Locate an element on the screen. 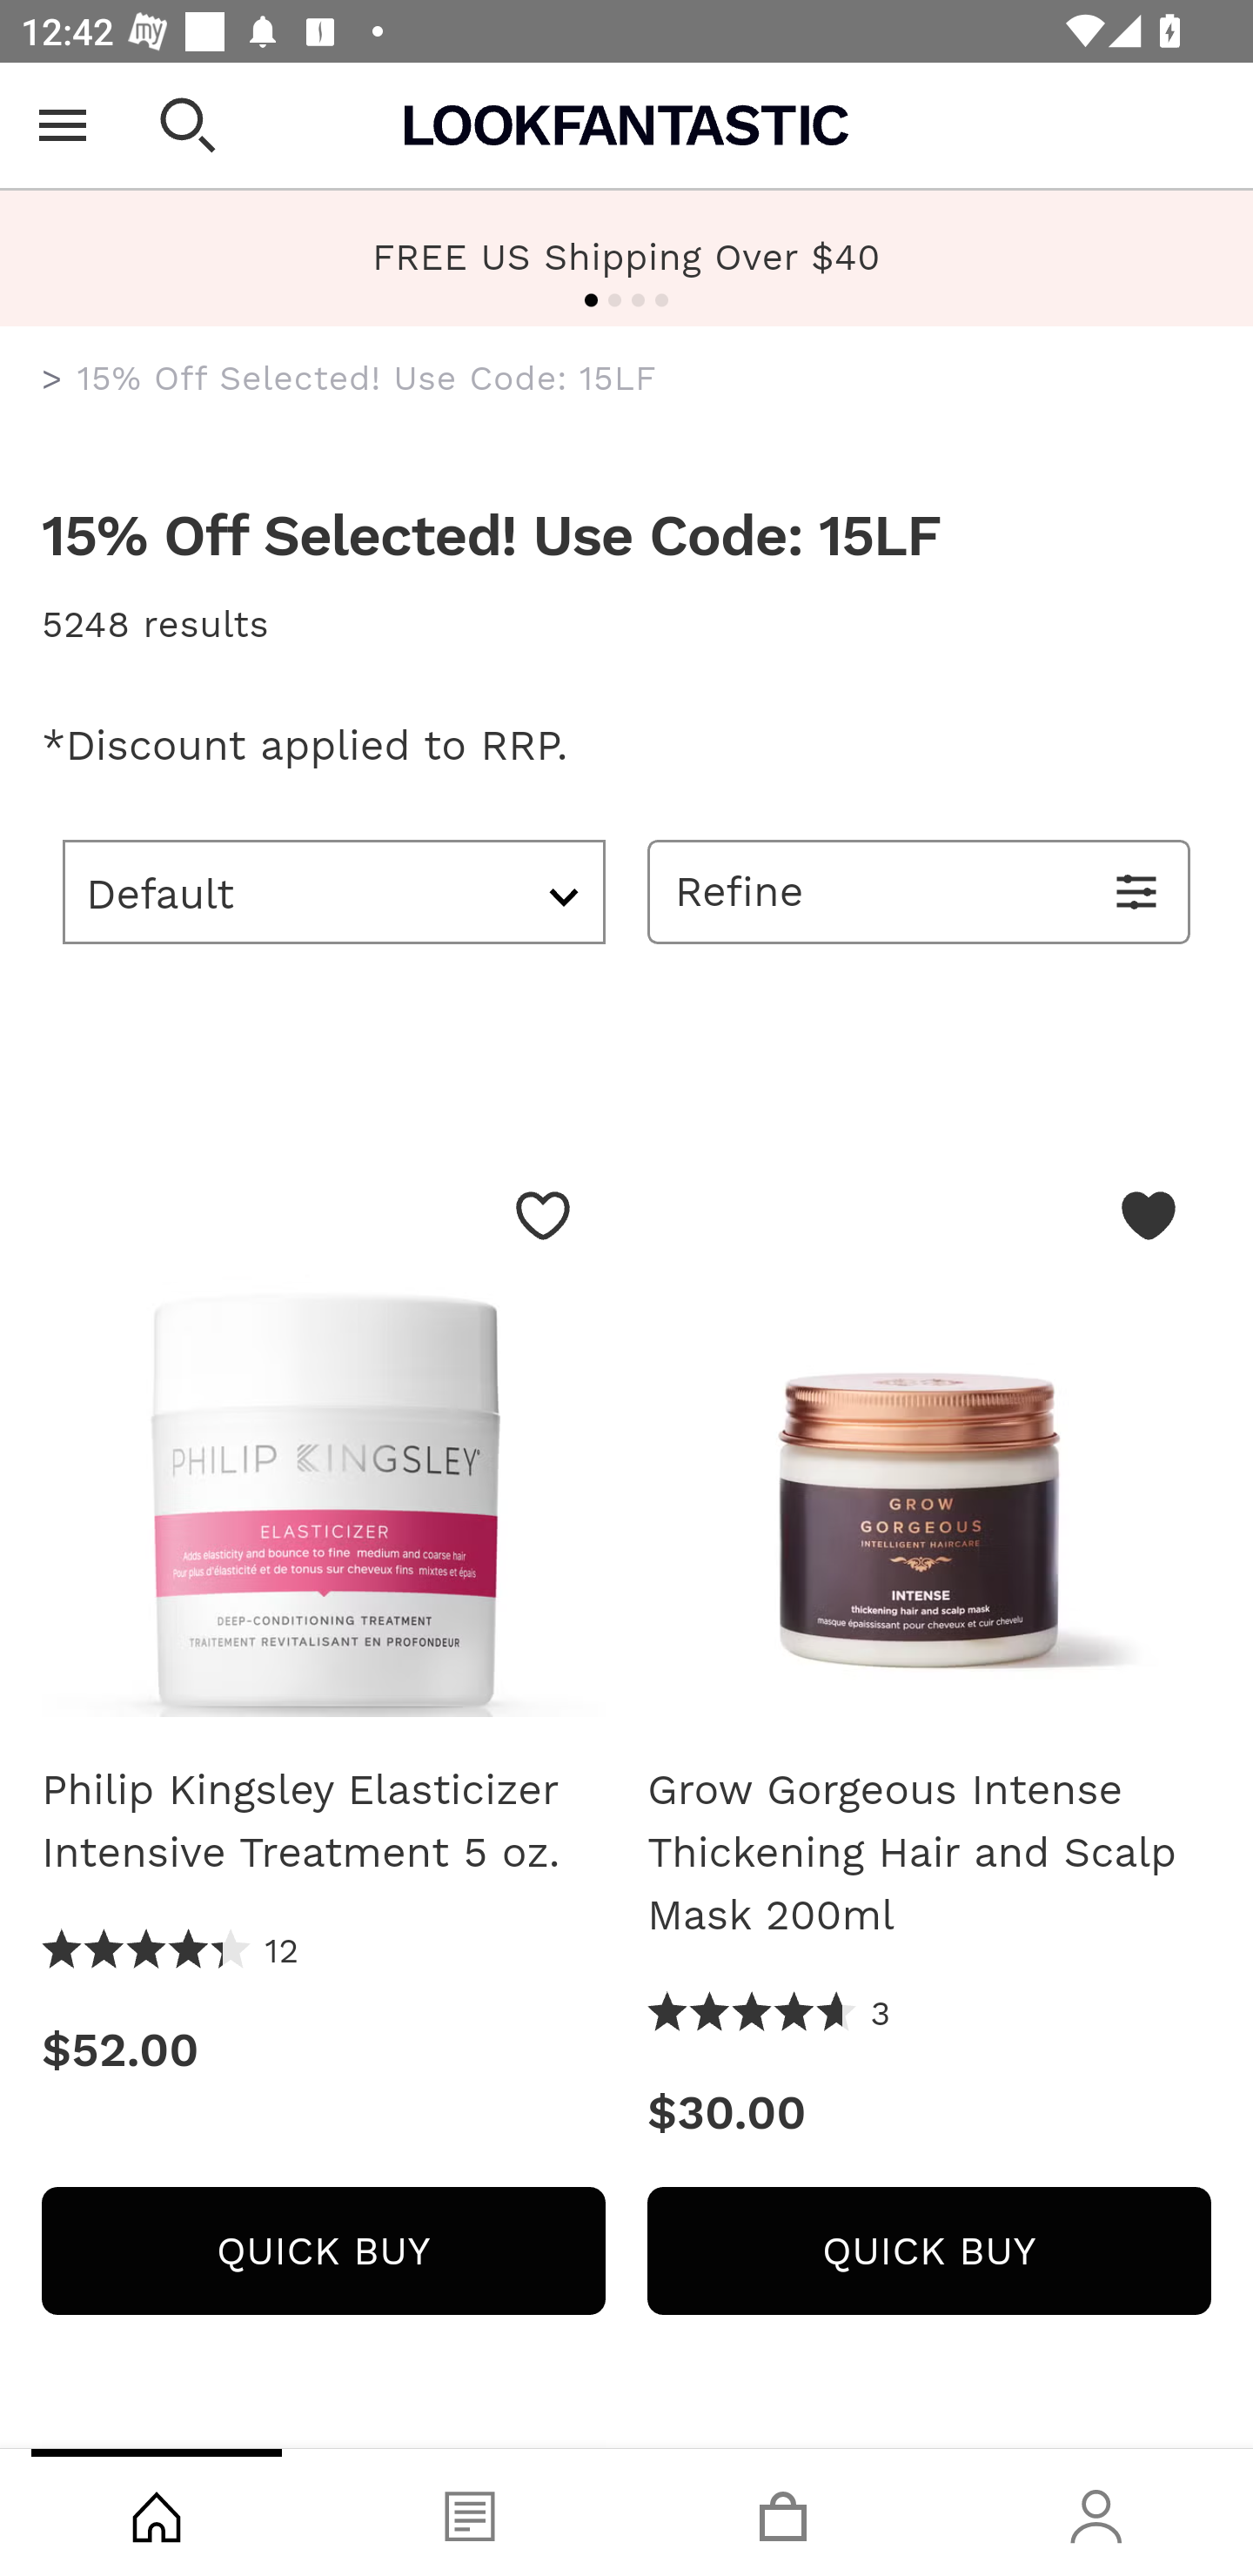  Basket, tab, 3 of 4 is located at coordinates (783, 2512).